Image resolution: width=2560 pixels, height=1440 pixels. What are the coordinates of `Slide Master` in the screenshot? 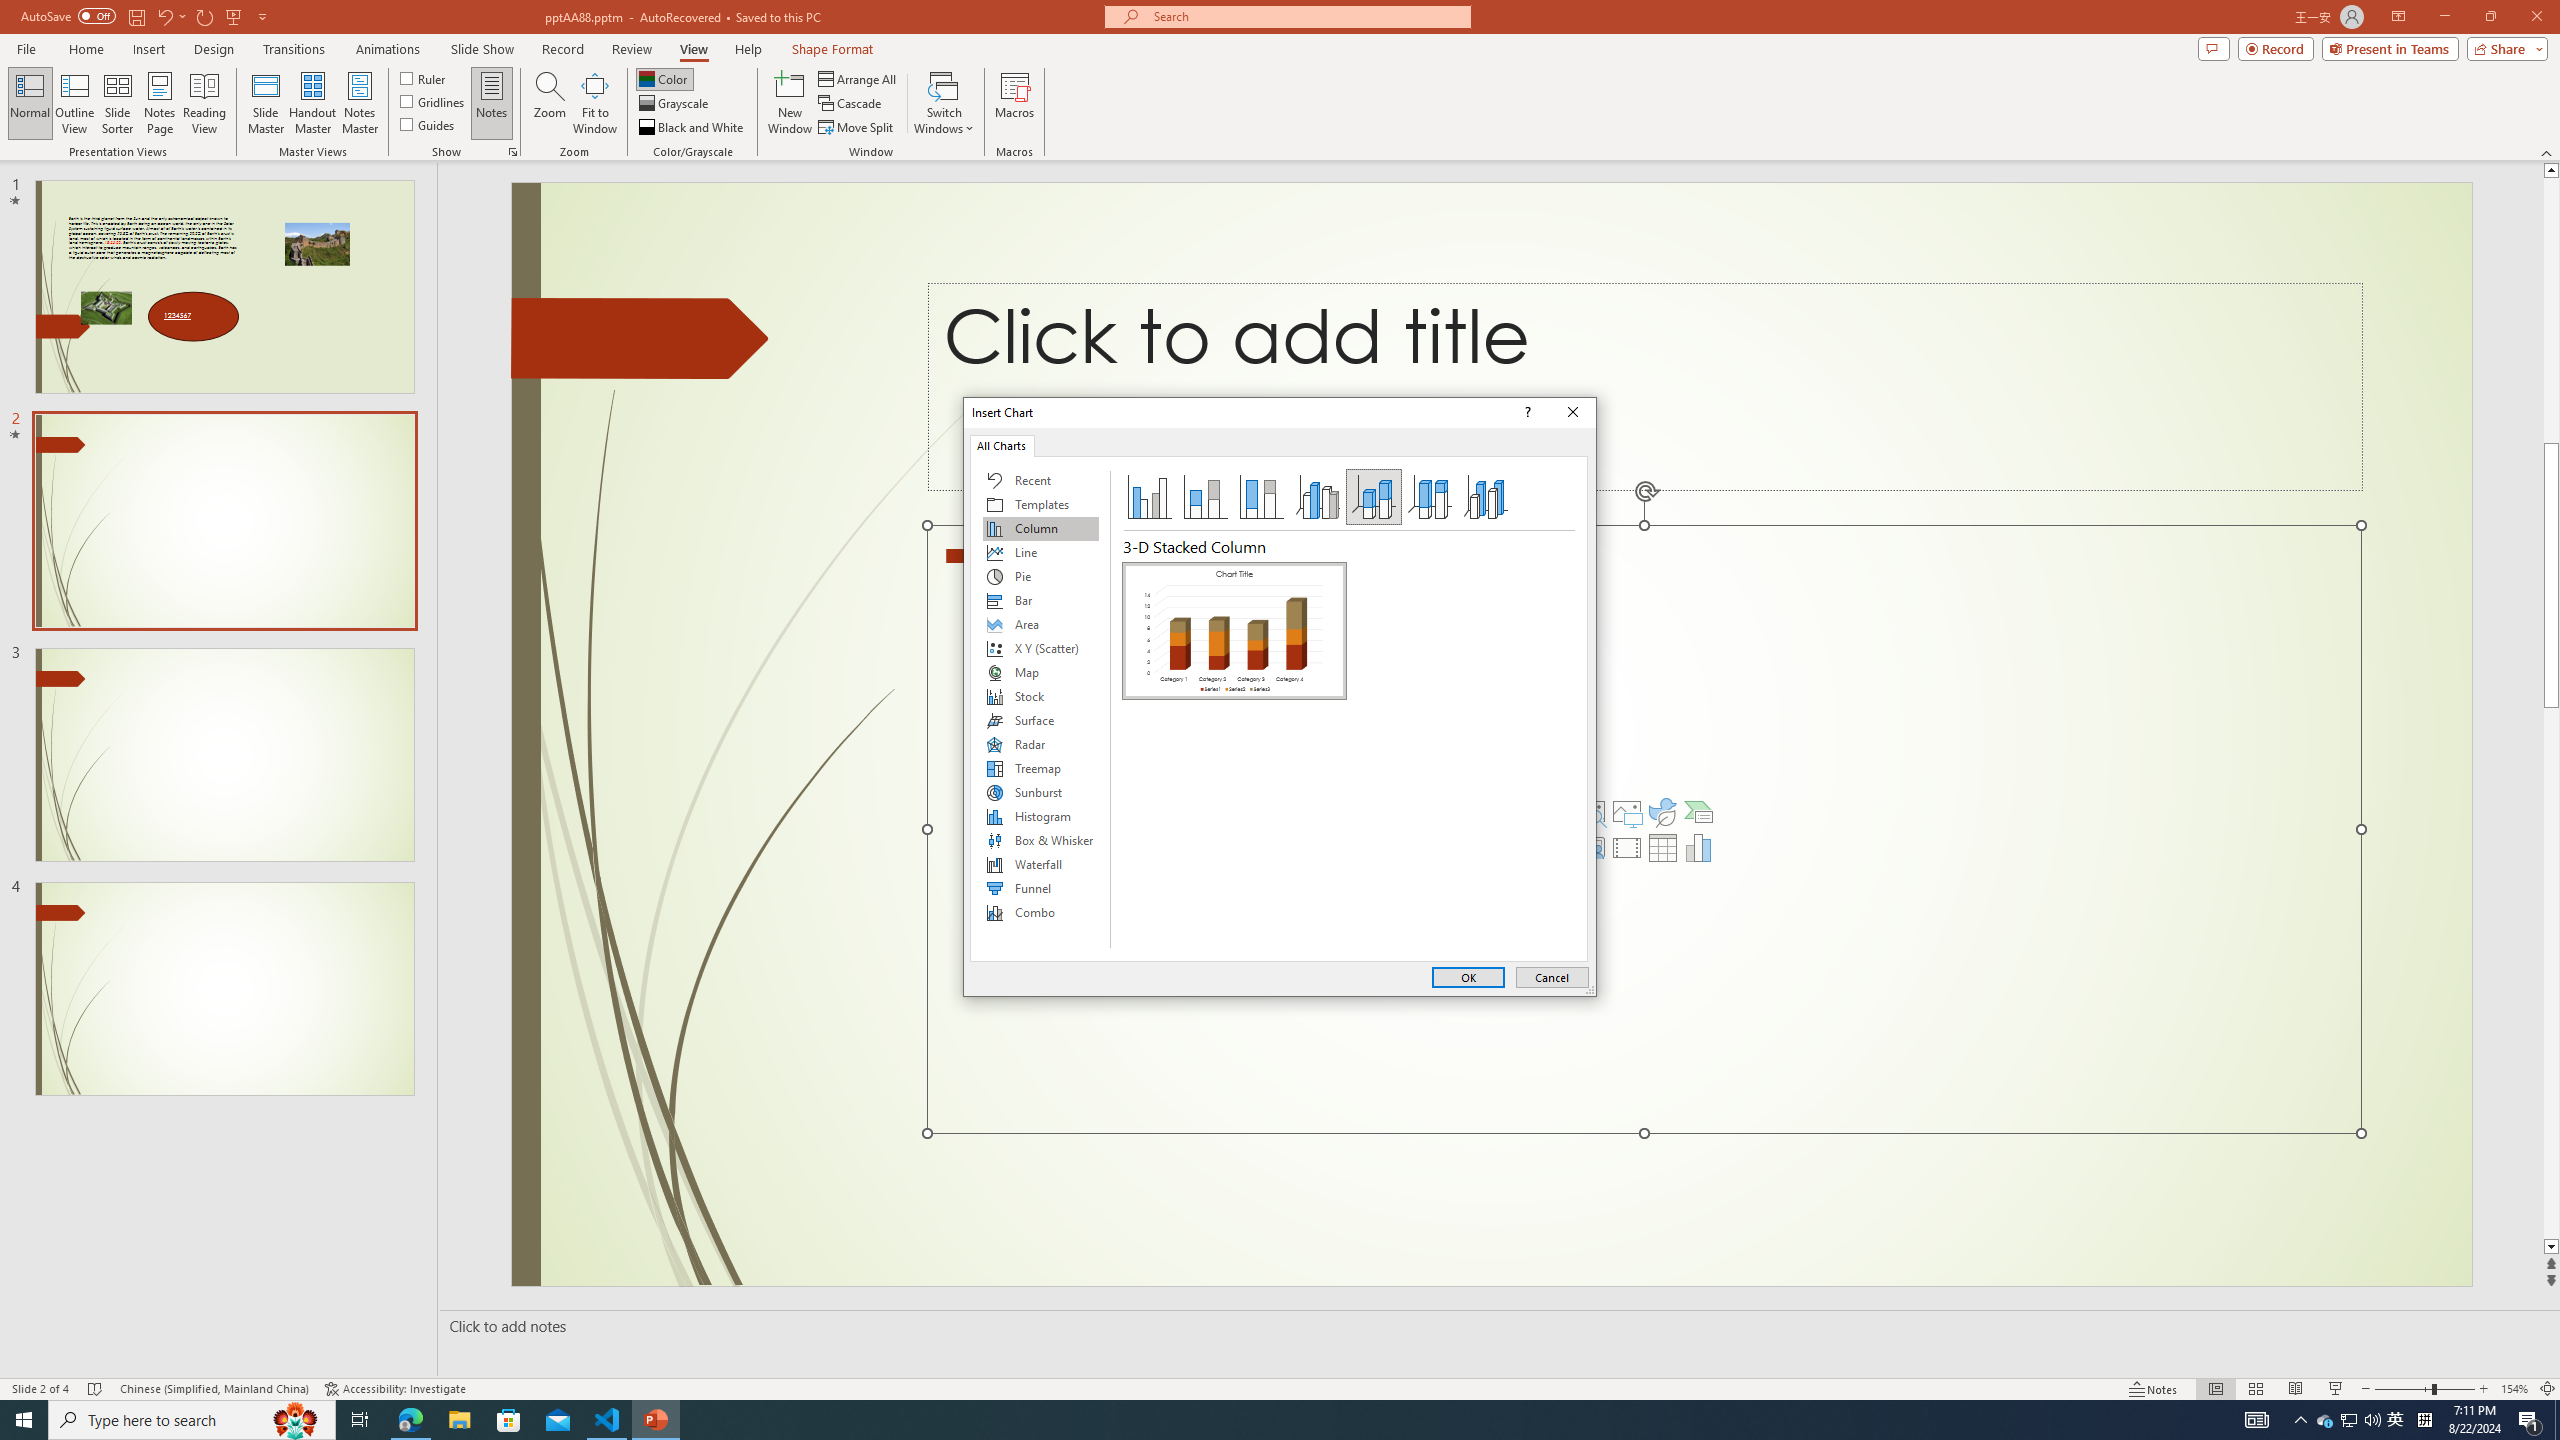 It's located at (266, 103).